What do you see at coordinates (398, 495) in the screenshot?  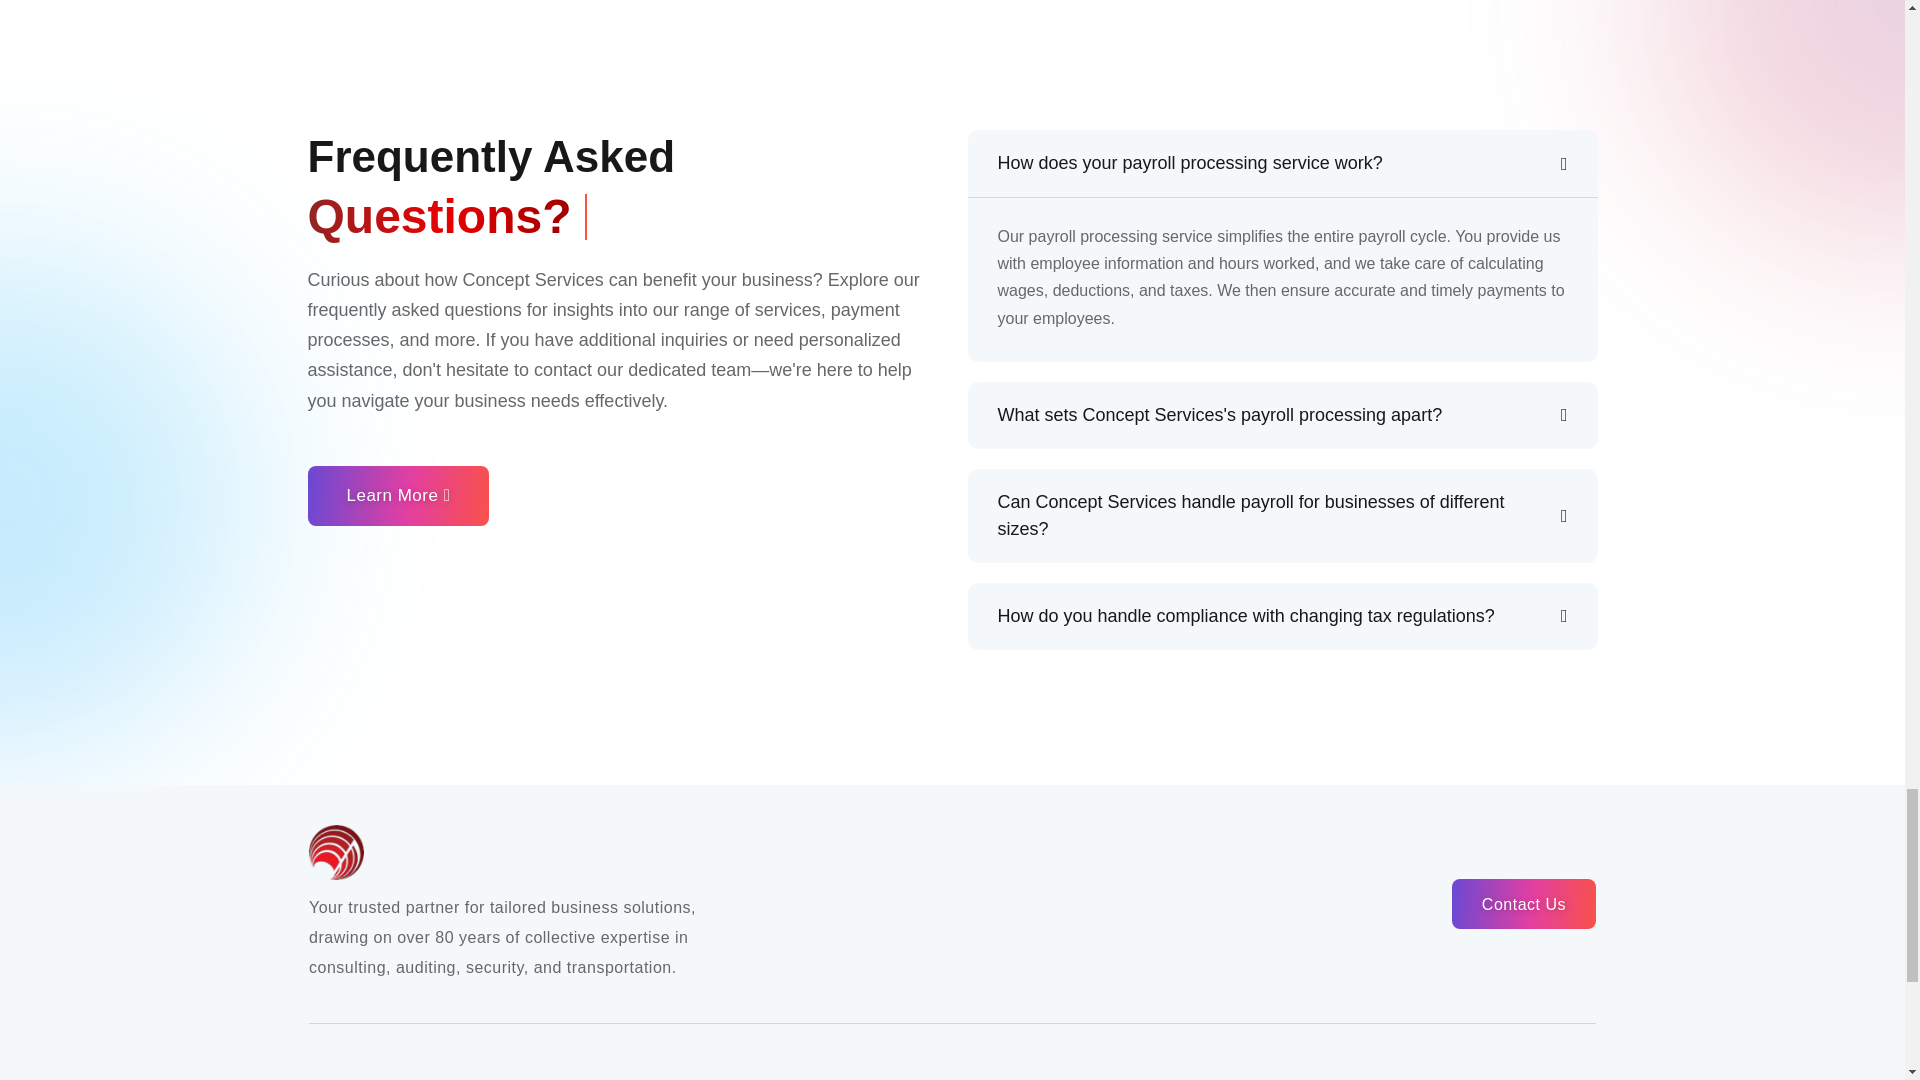 I see `Learn More` at bounding box center [398, 495].